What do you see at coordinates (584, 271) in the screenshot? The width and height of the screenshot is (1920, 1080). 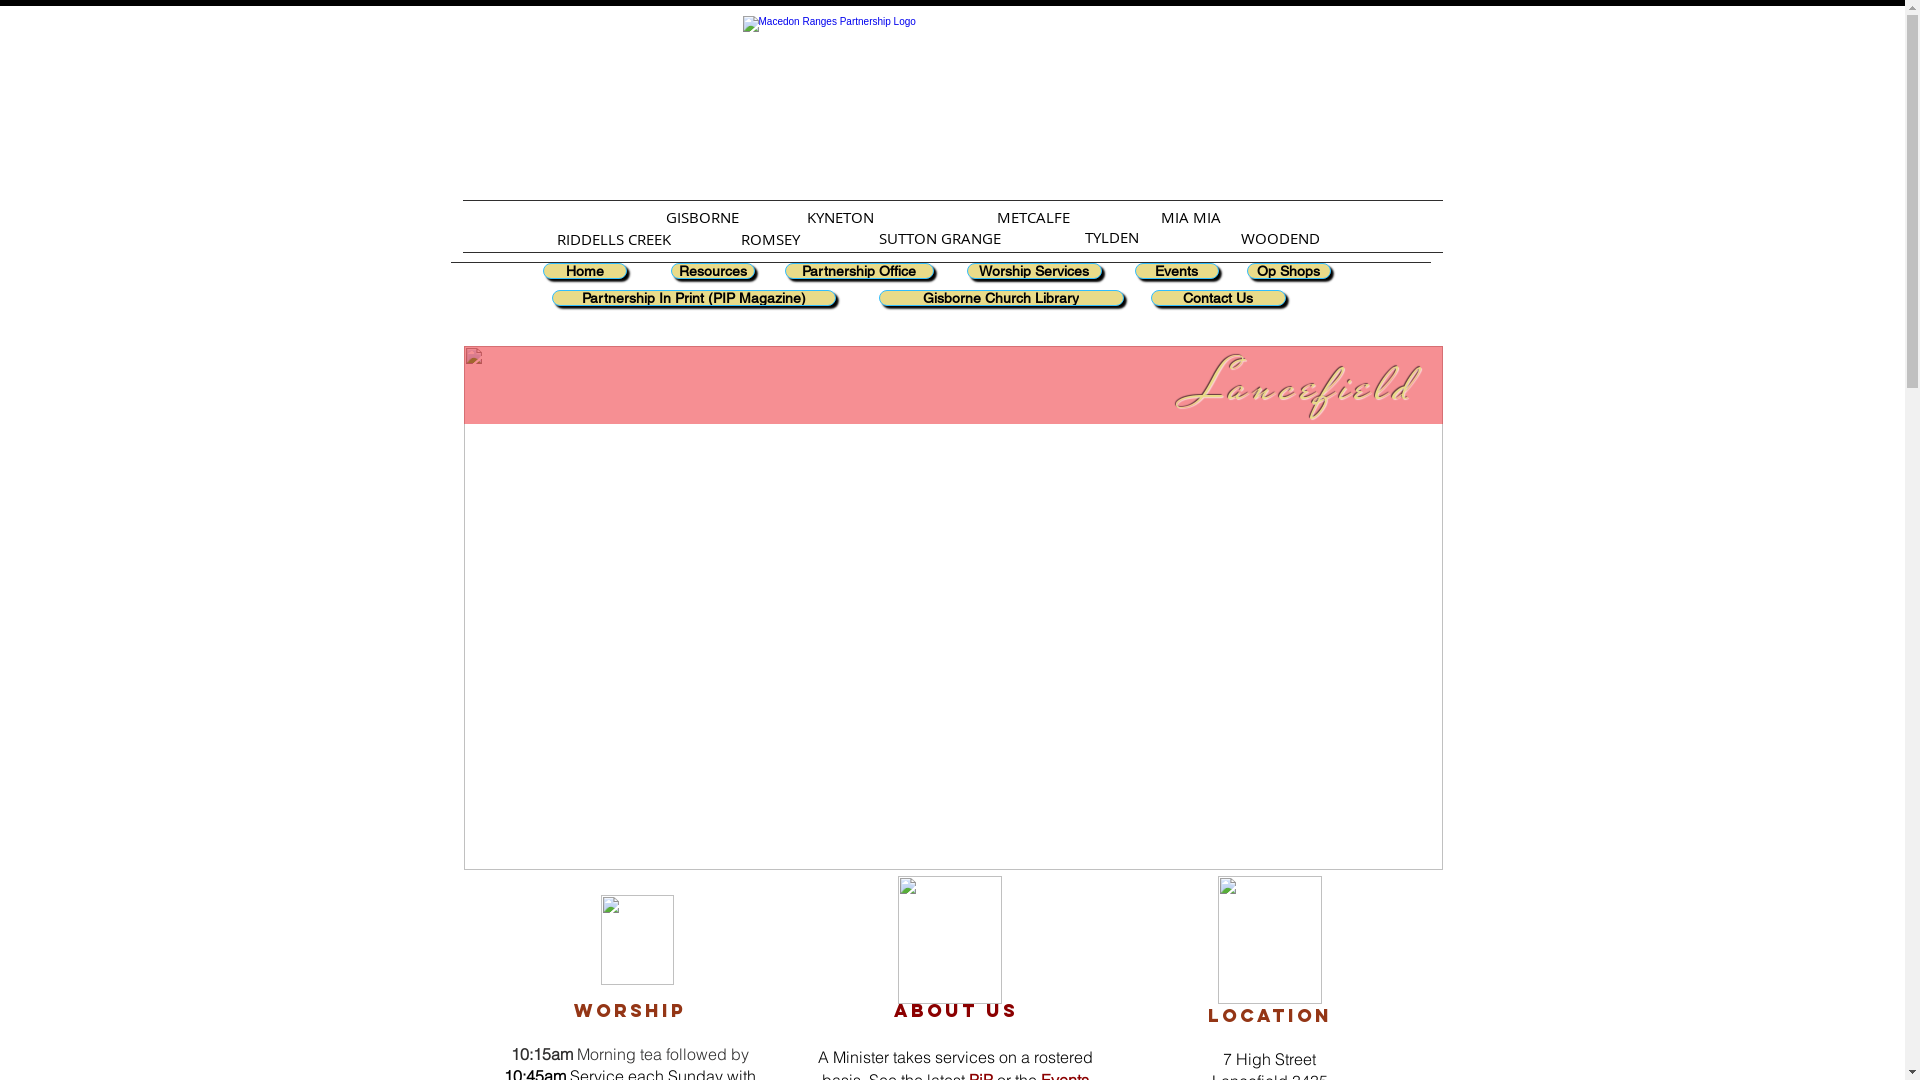 I see `Home` at bounding box center [584, 271].